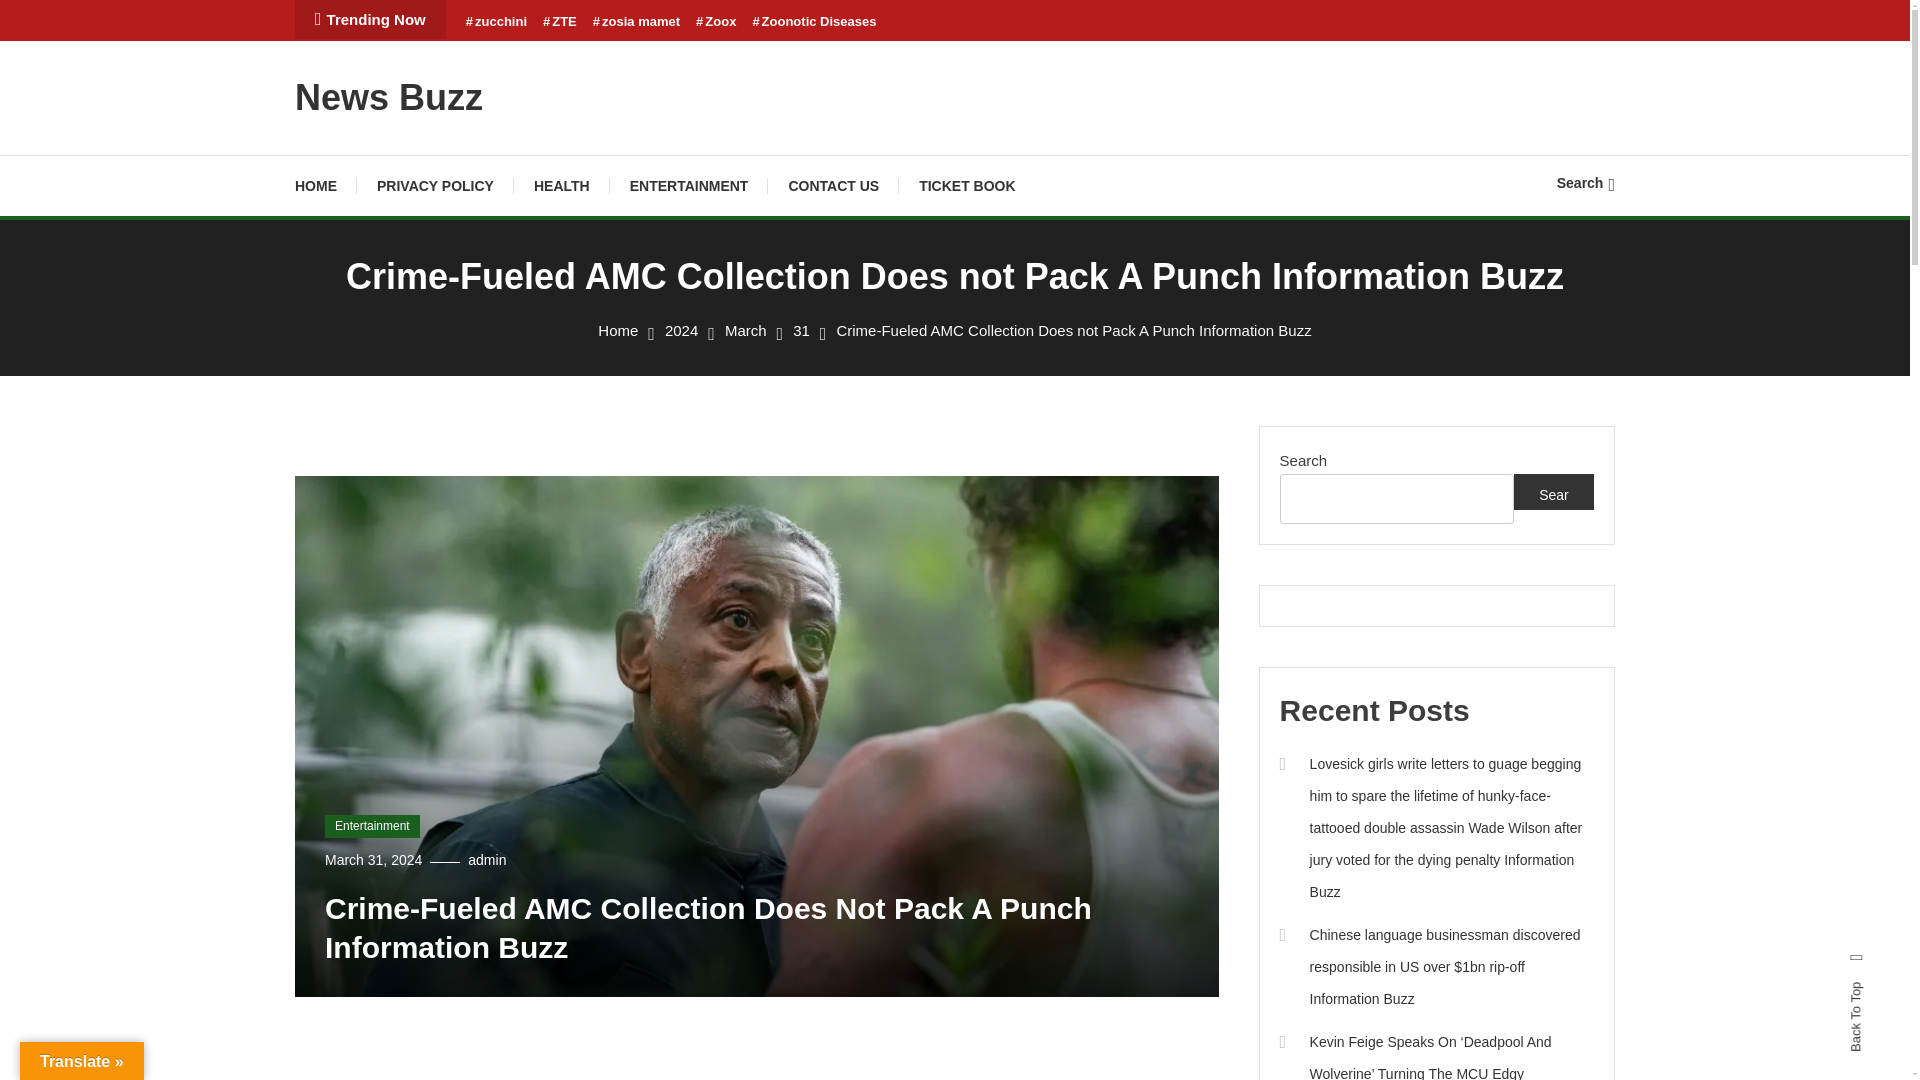 The width and height of the screenshot is (1920, 1080). Describe the element at coordinates (636, 22) in the screenshot. I see `zosia mamet` at that location.